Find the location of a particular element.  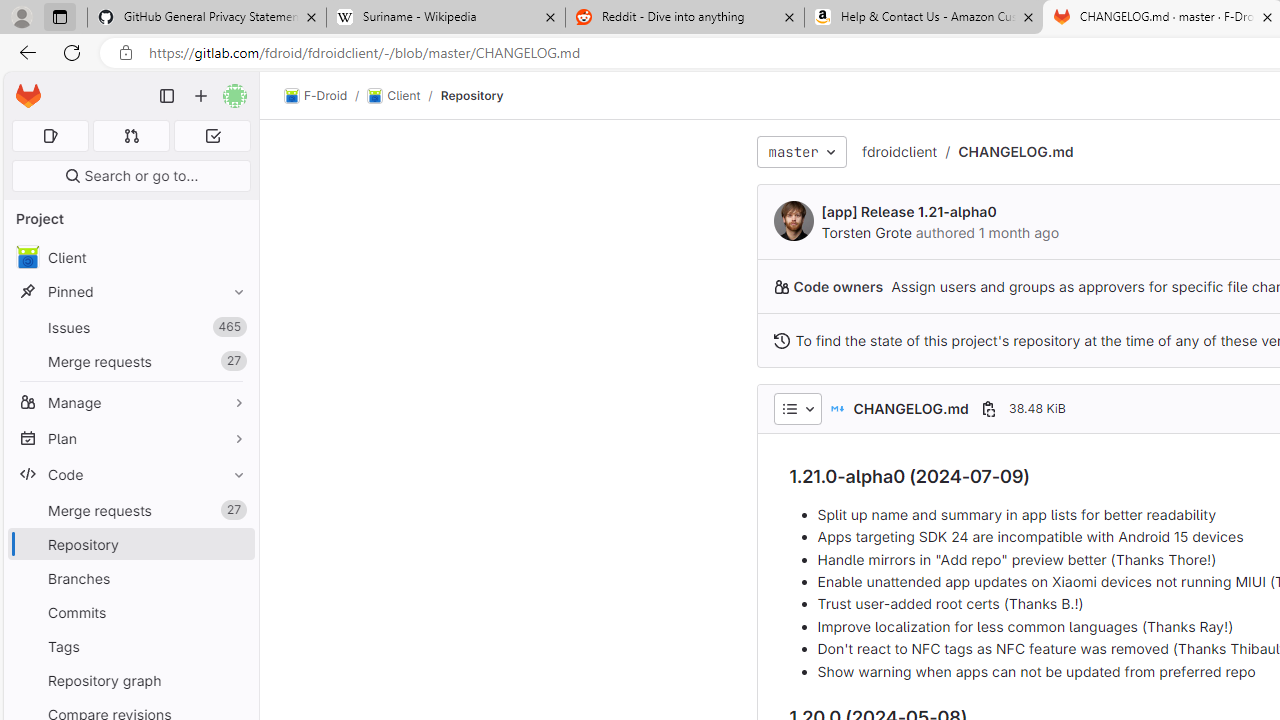

fdroidclient is located at coordinates (900, 152).